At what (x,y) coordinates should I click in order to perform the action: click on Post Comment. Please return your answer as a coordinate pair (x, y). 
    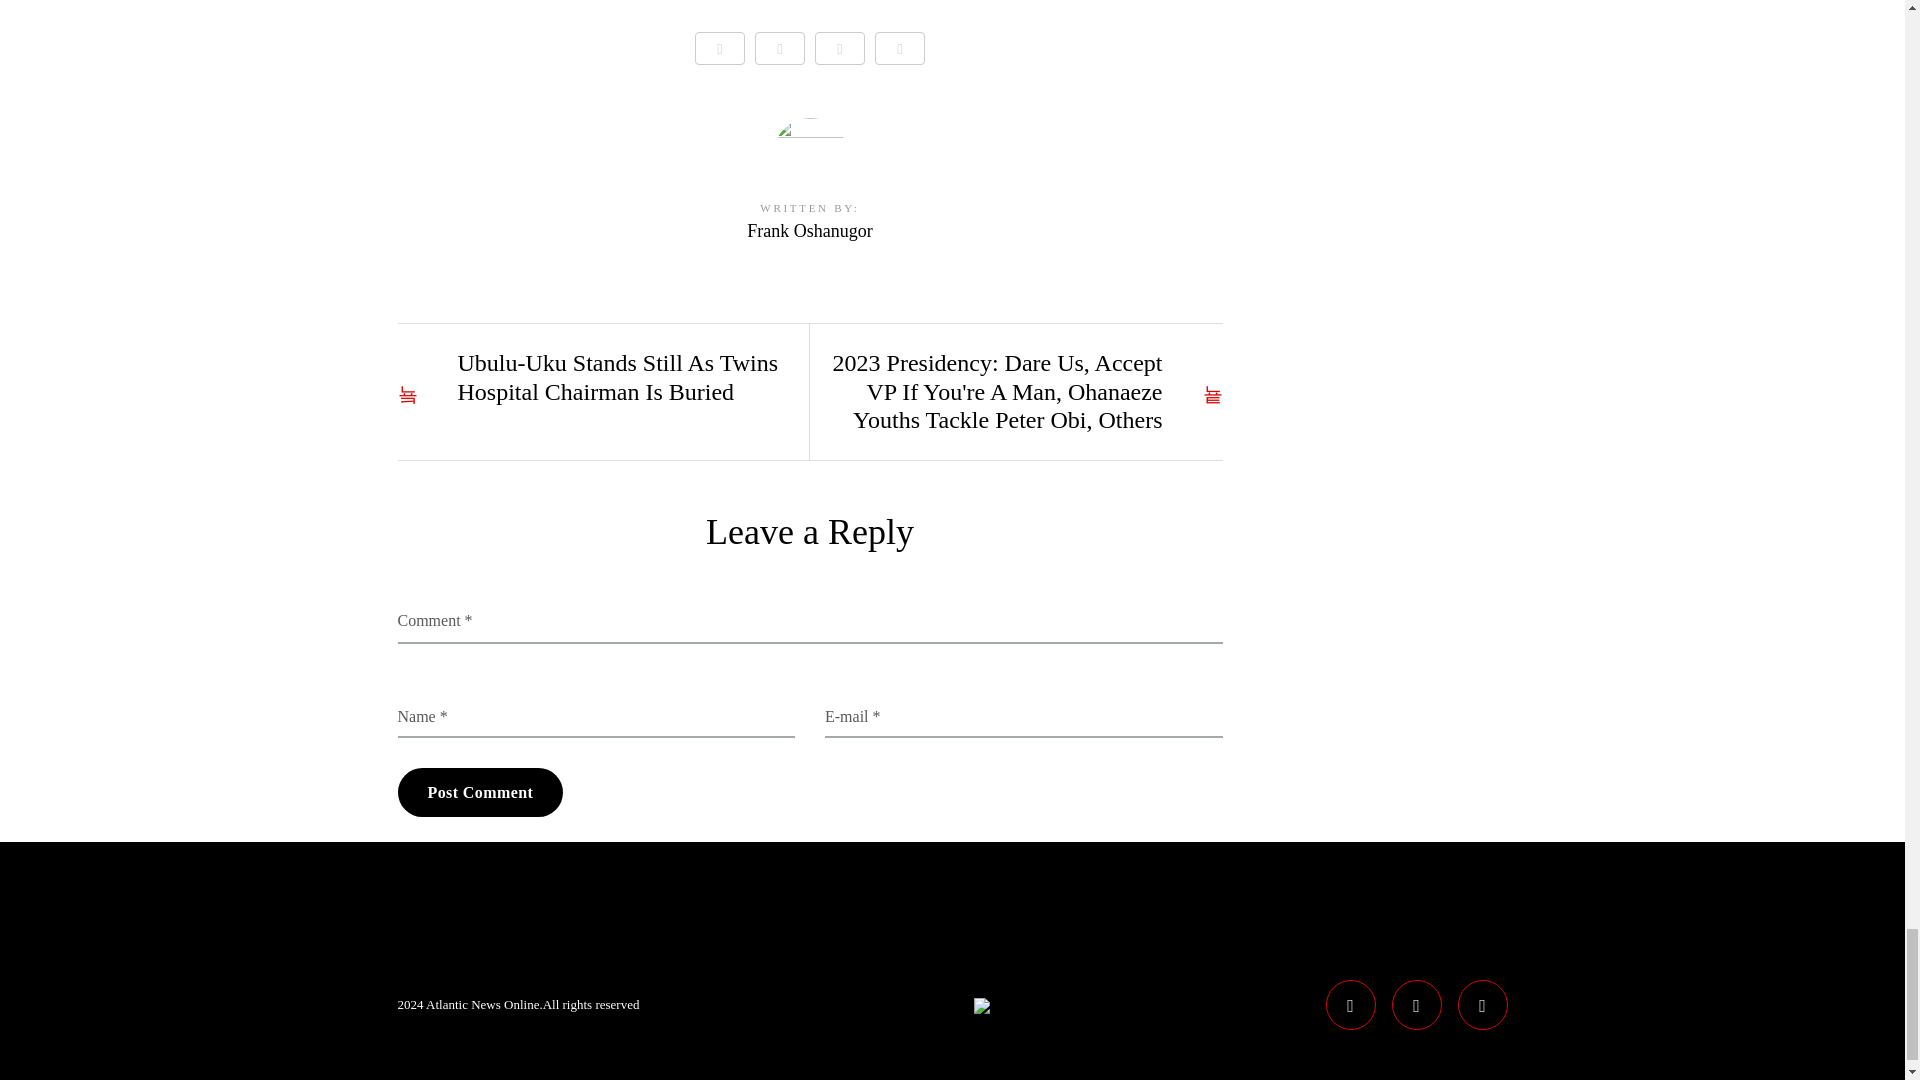
    Looking at the image, I should click on (480, 792).